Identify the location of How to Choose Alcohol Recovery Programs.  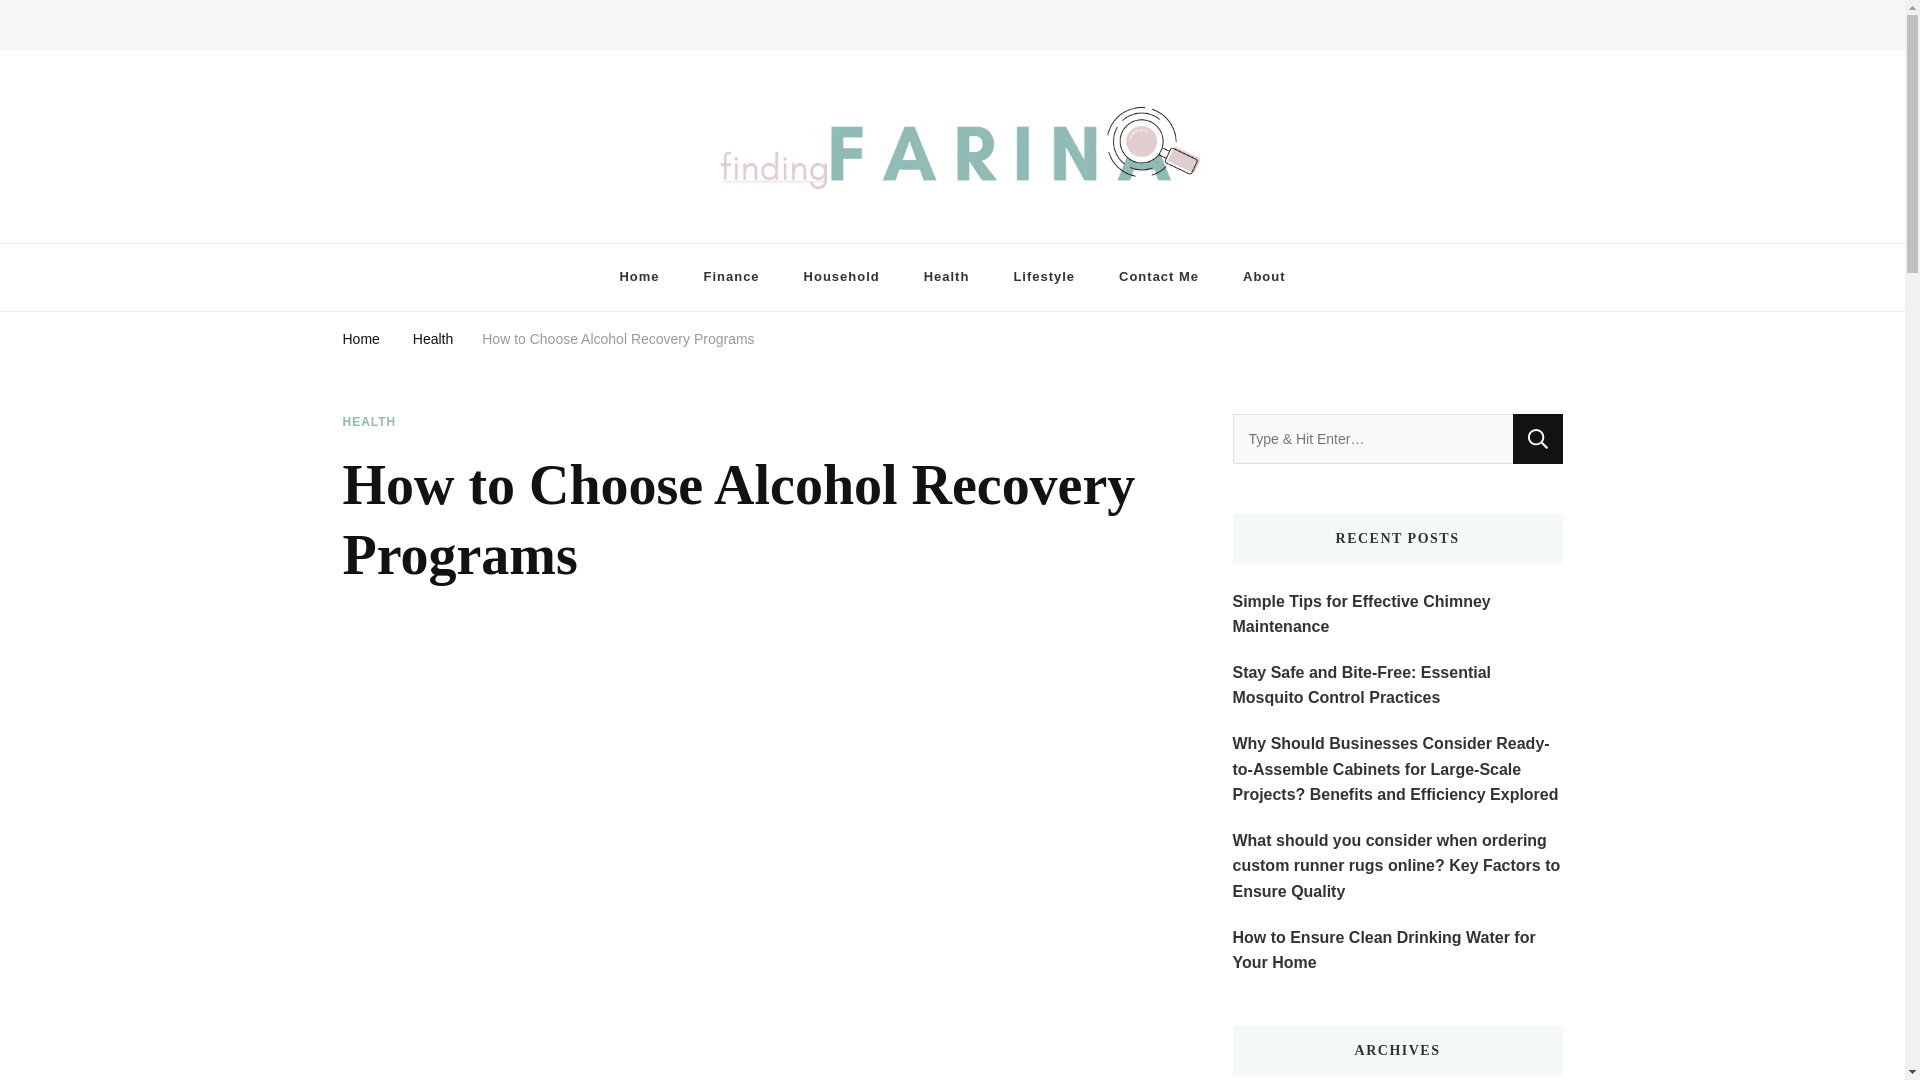
(618, 338).